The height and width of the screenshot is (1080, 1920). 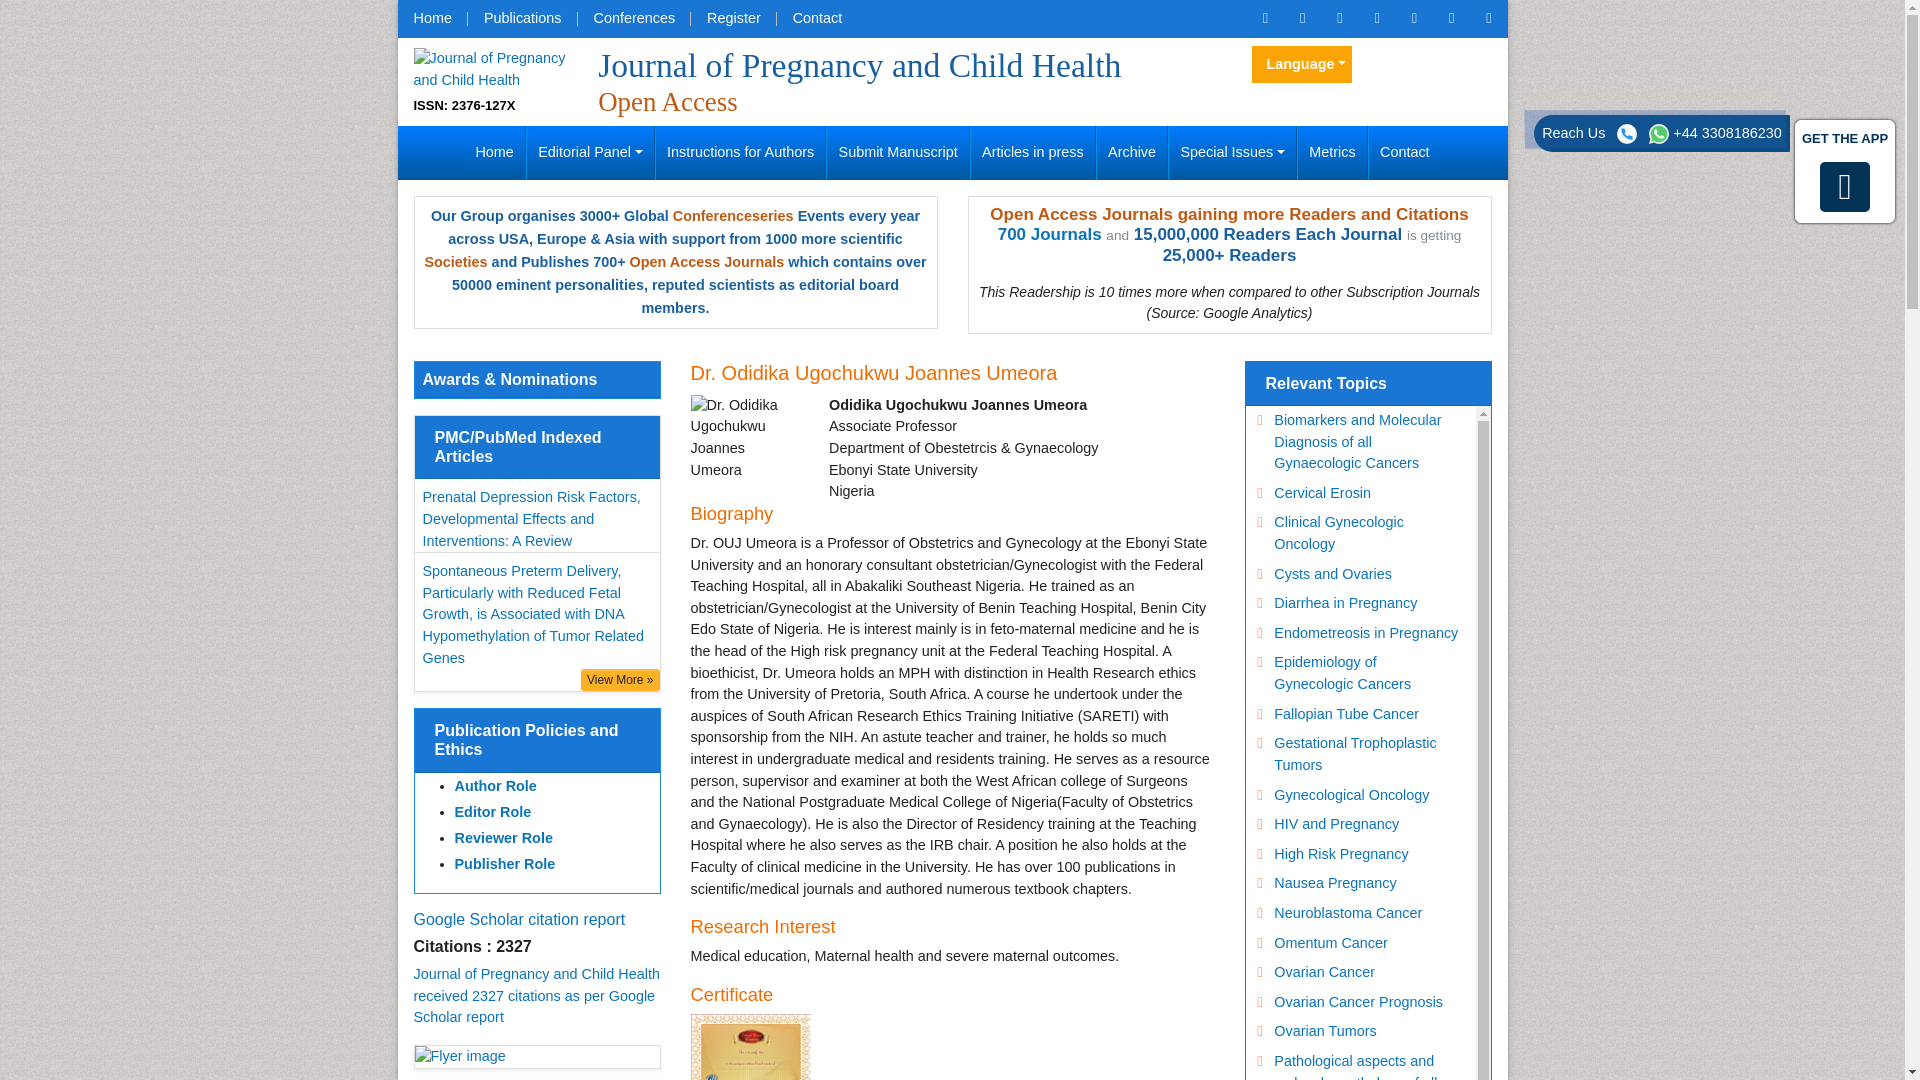 I want to click on Editorial Panel, so click(x=590, y=153).